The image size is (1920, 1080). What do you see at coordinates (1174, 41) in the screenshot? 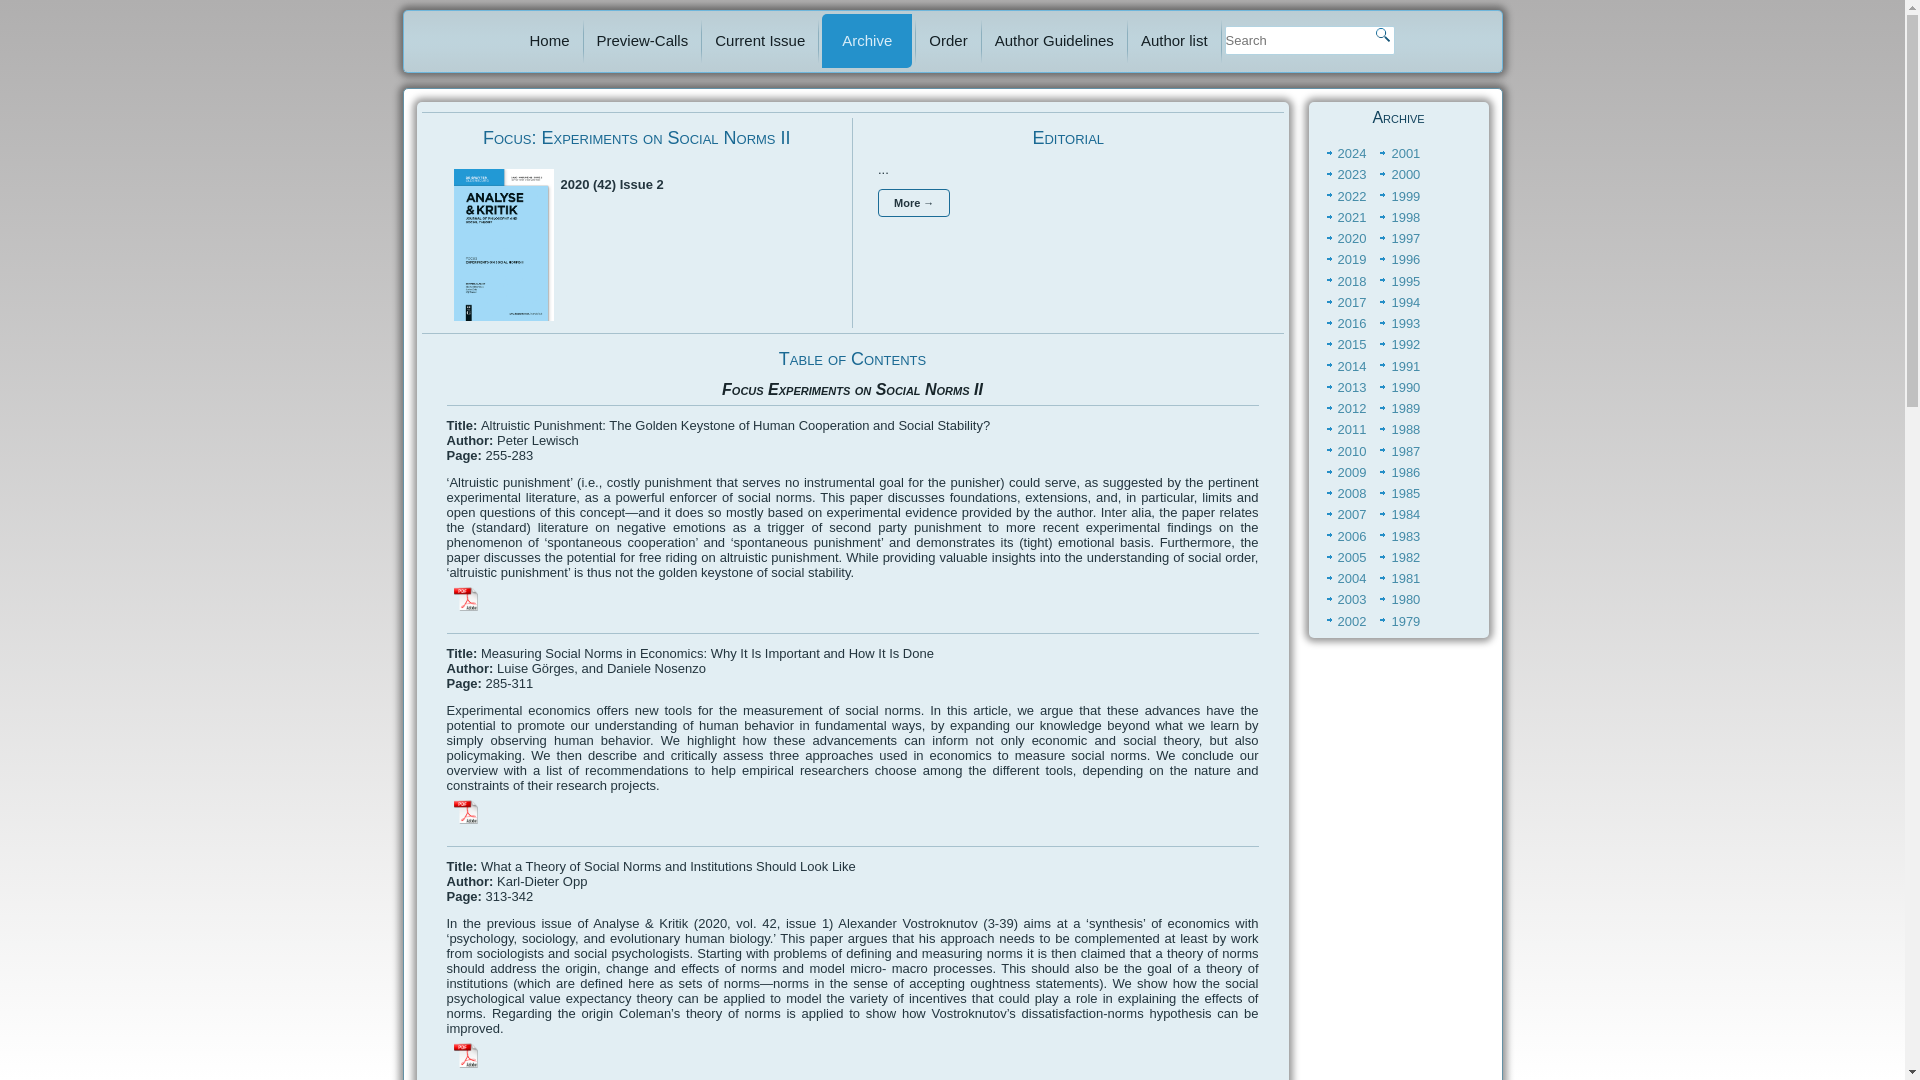
I see `Author list` at bounding box center [1174, 41].